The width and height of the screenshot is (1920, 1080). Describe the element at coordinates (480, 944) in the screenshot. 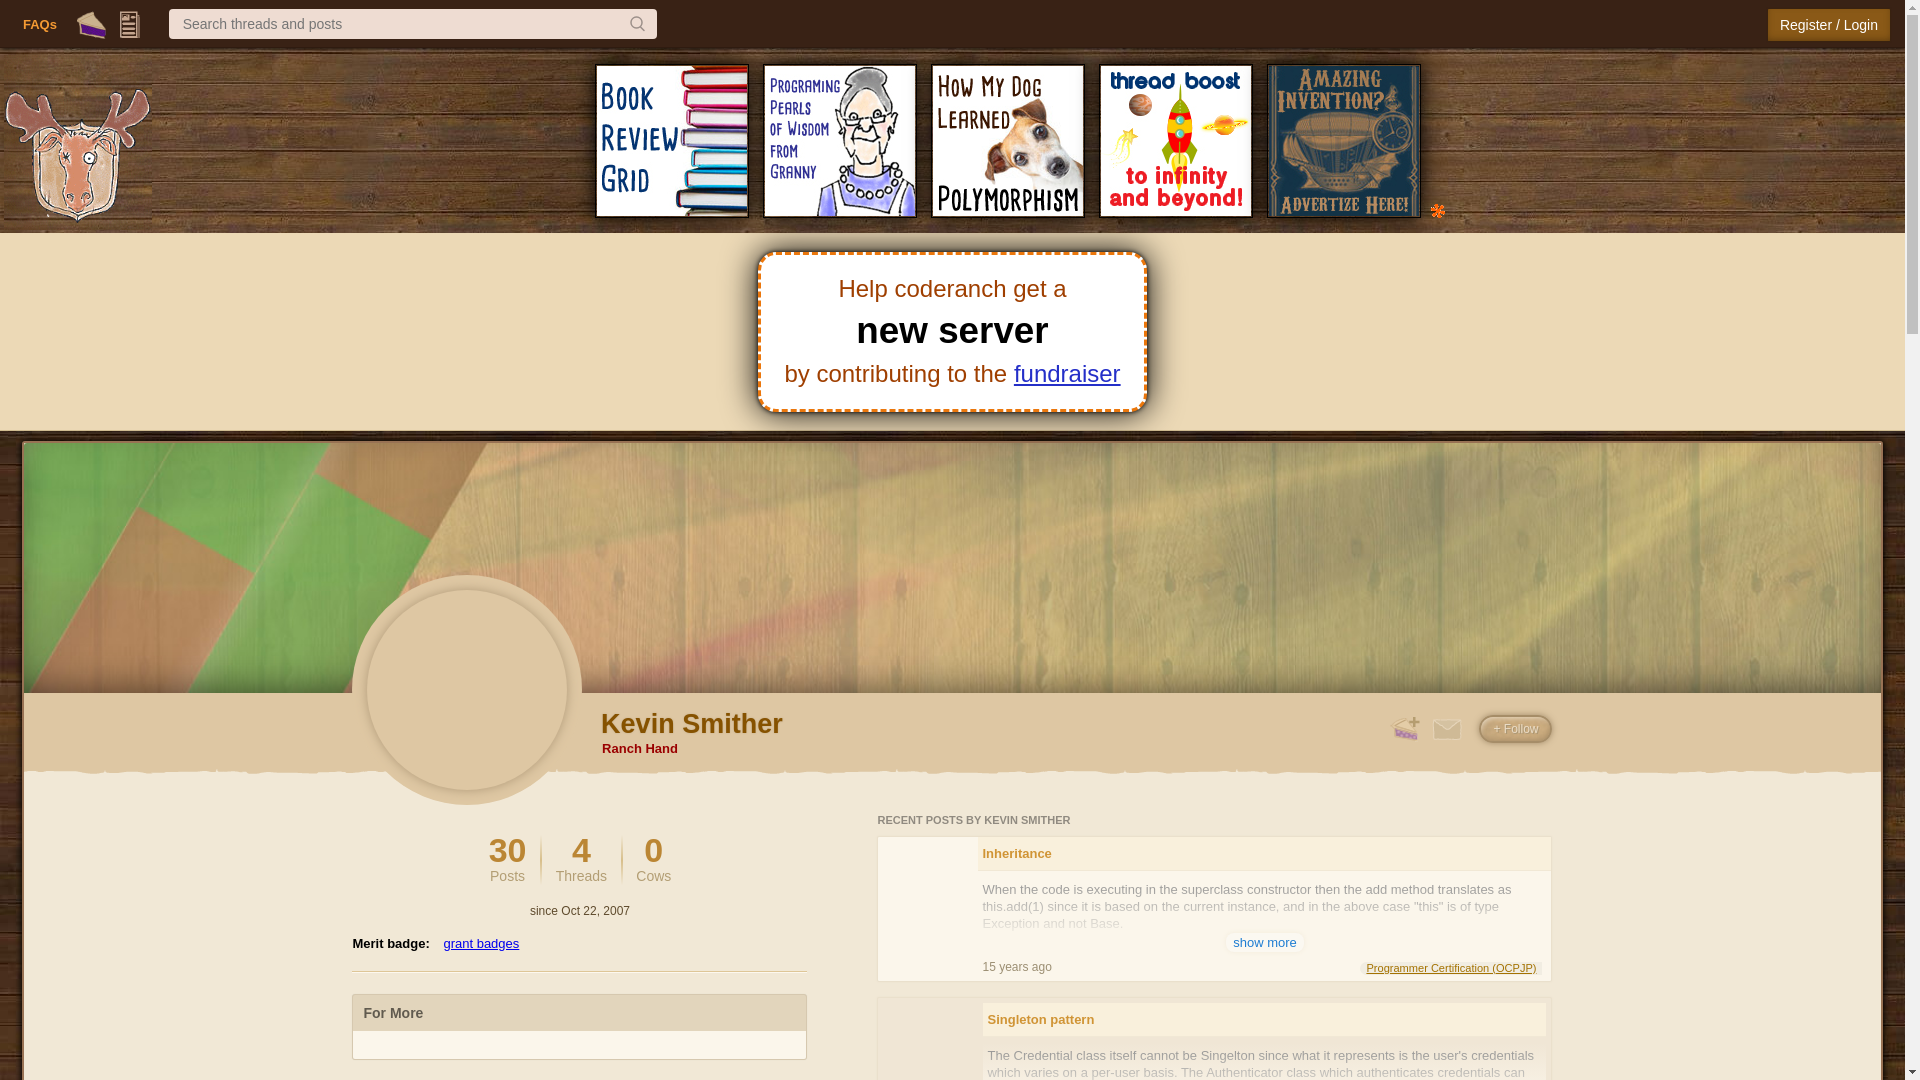

I see `Pie` at that location.